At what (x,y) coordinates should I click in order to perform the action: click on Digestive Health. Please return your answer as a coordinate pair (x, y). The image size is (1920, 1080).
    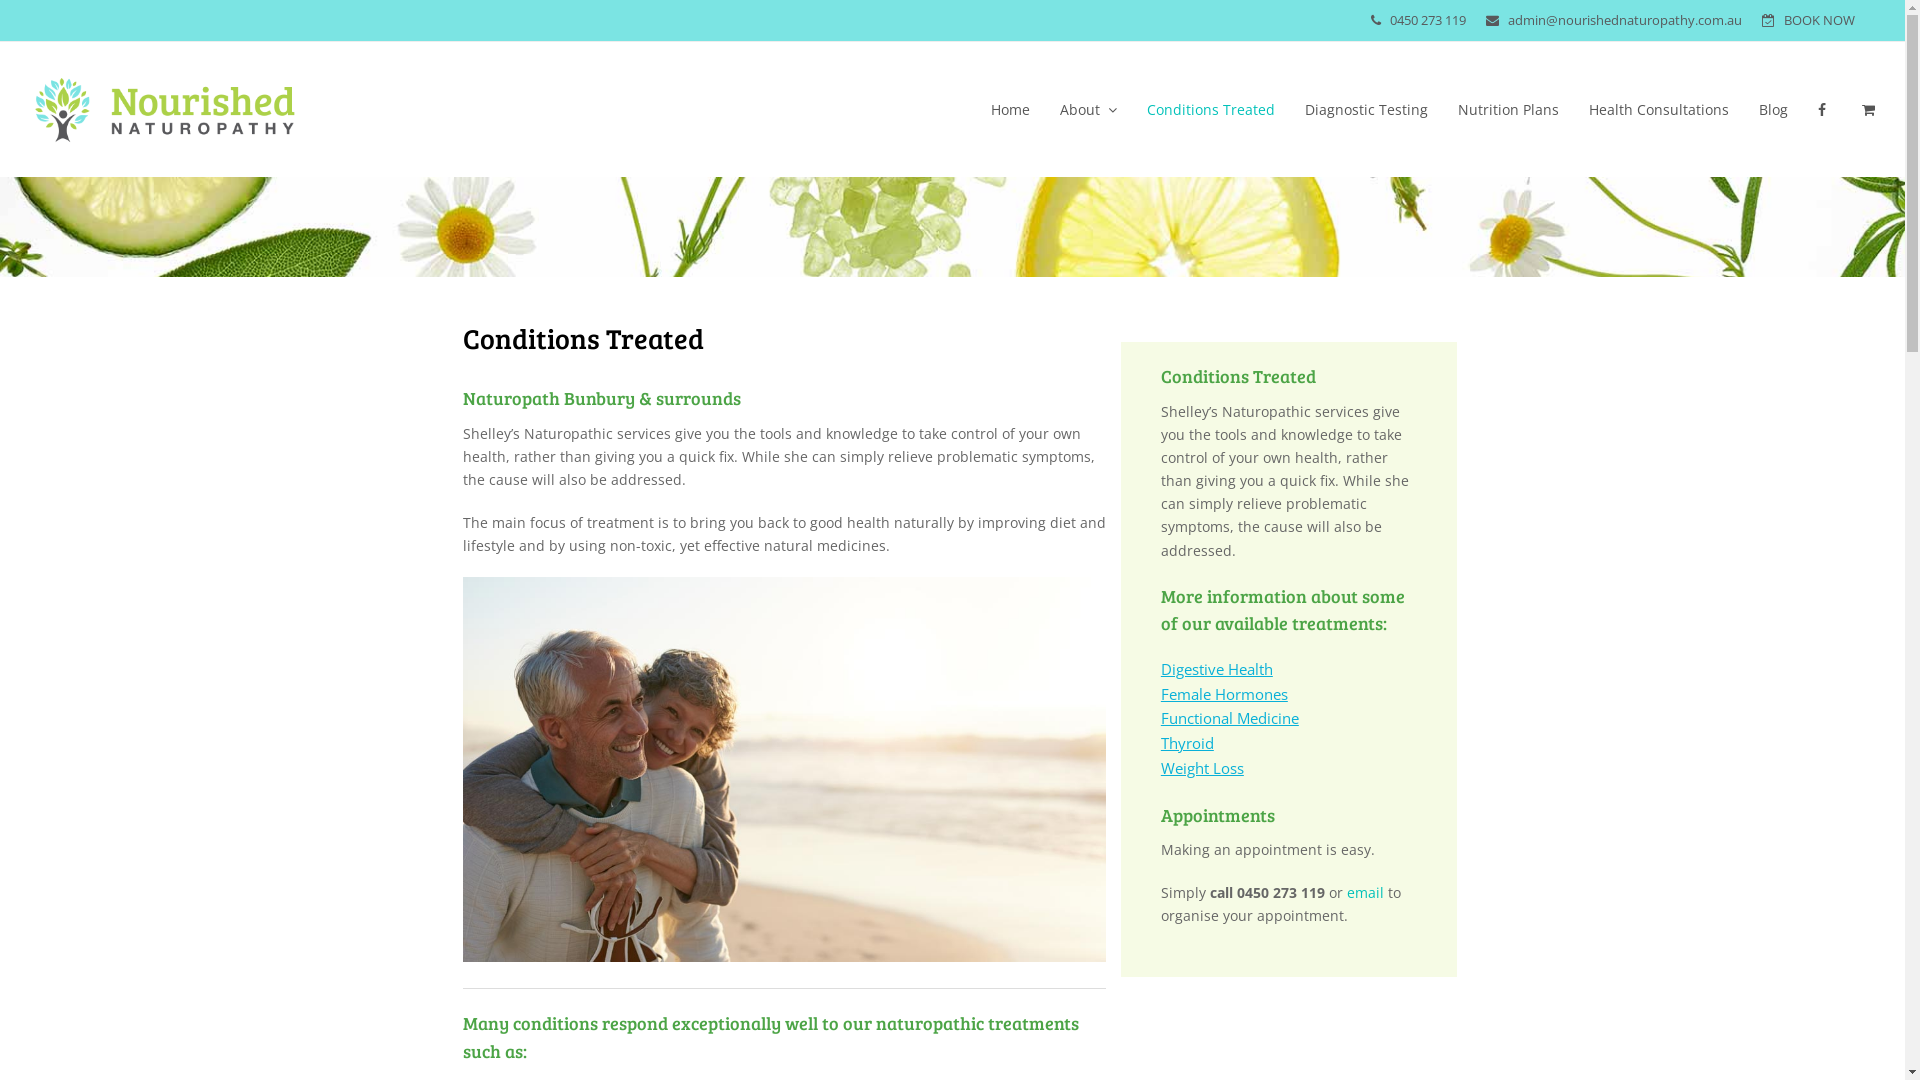
    Looking at the image, I should click on (1217, 669).